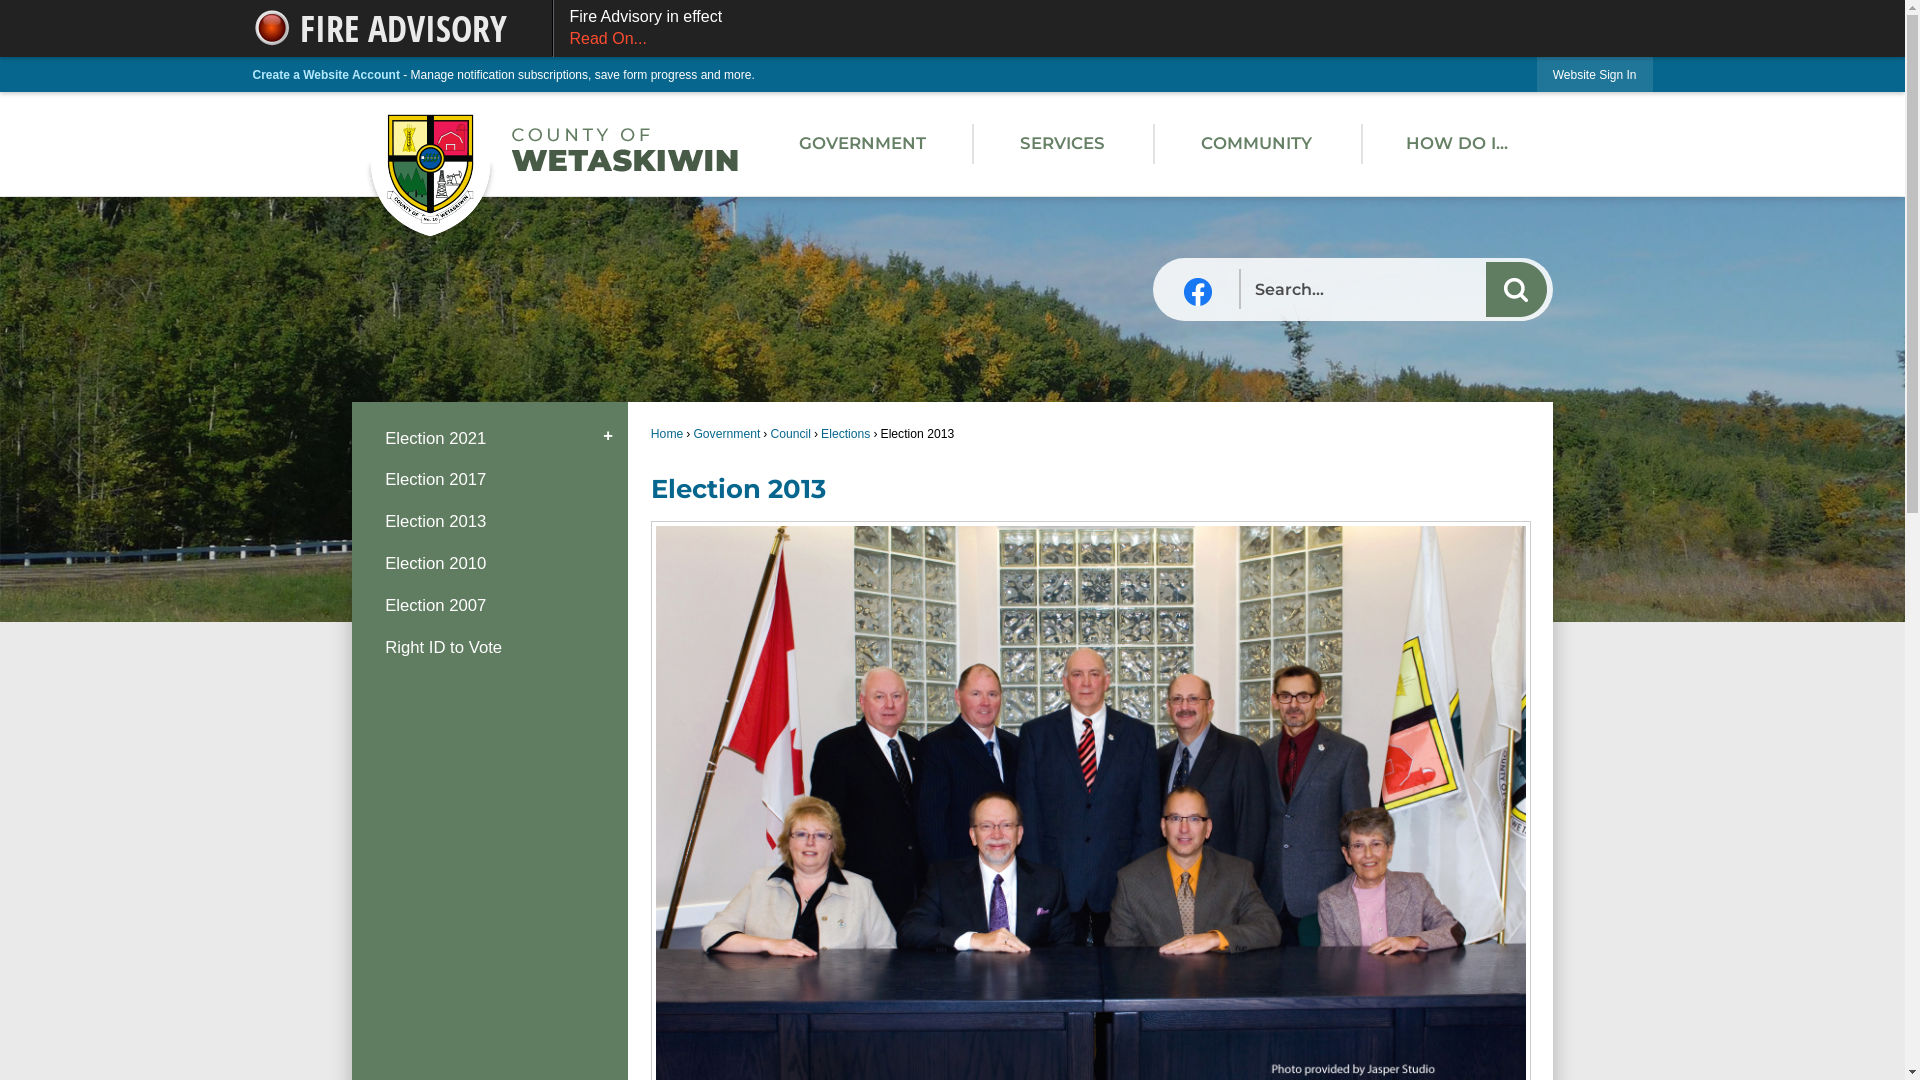 The width and height of the screenshot is (1920, 1080). What do you see at coordinates (1062, 144) in the screenshot?
I see `SERVICES` at bounding box center [1062, 144].